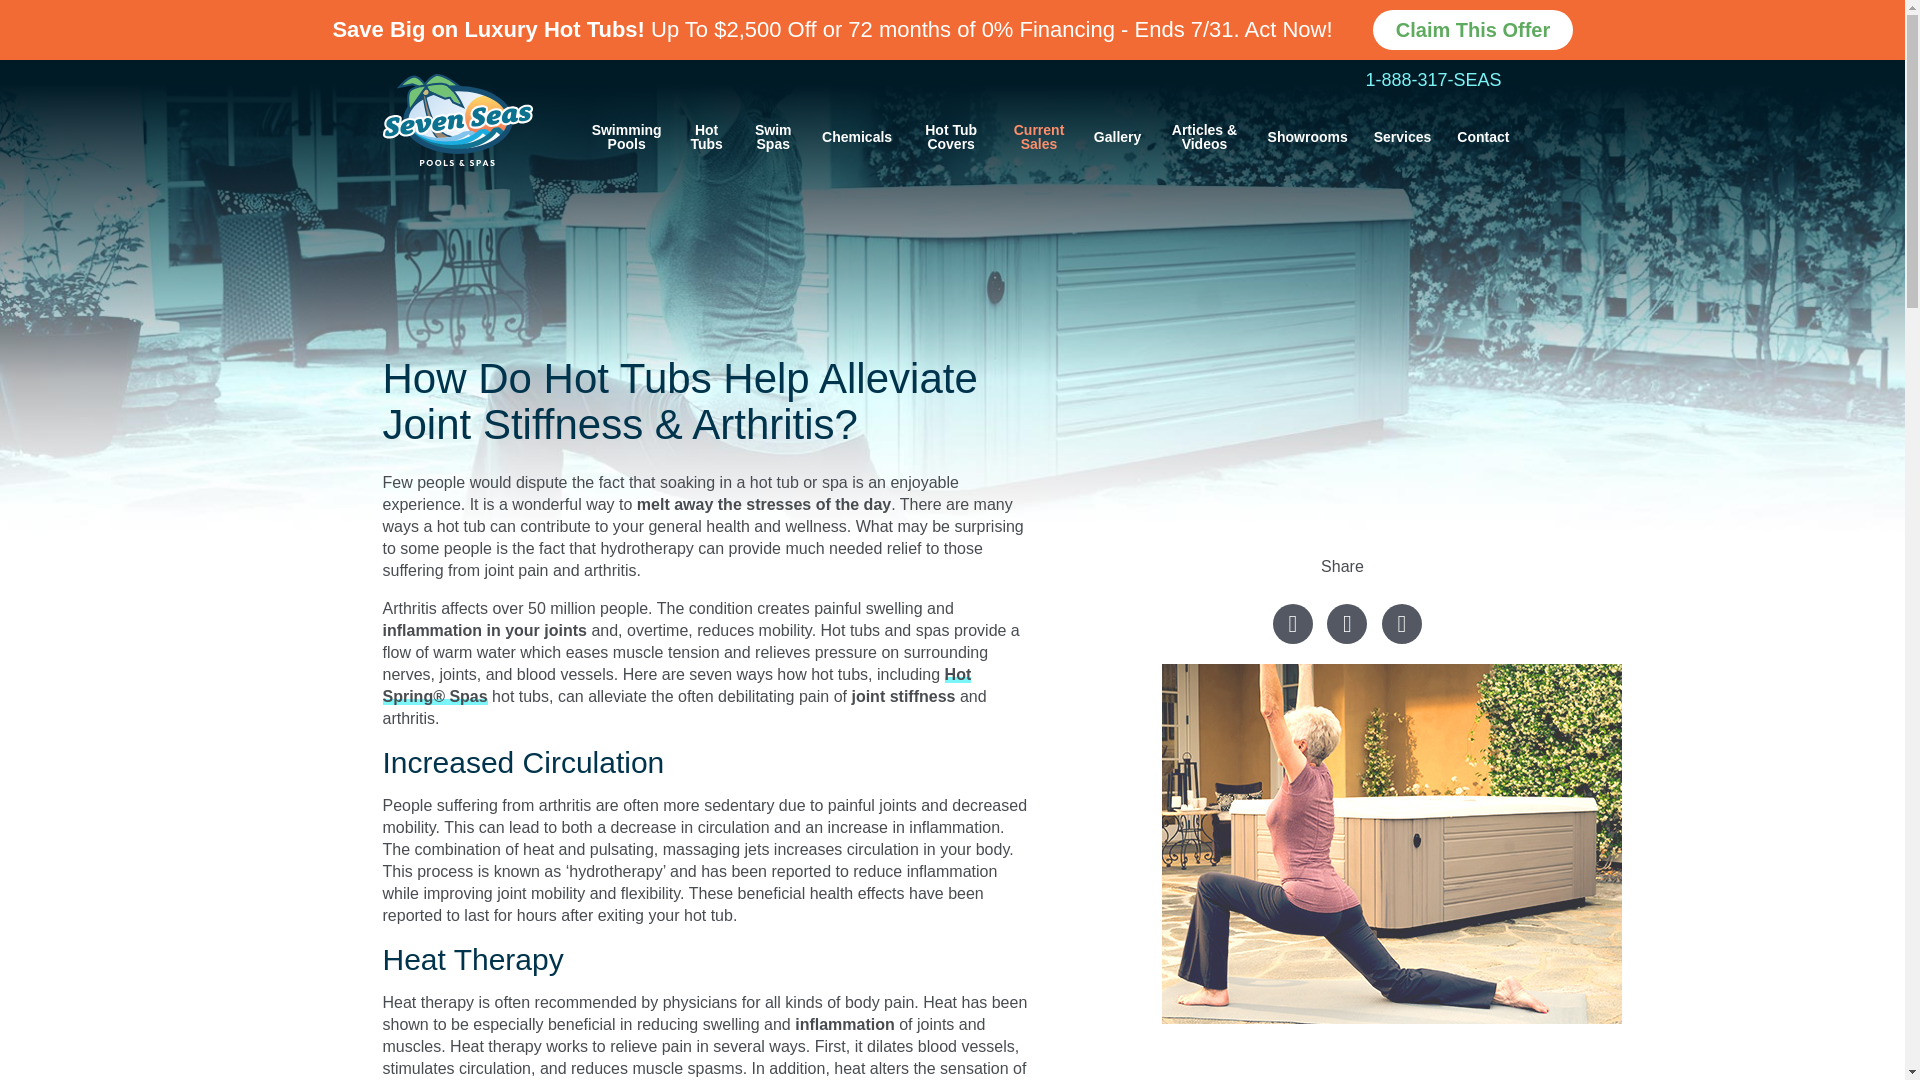  Describe the element at coordinates (857, 136) in the screenshot. I see `Chemicals` at that location.